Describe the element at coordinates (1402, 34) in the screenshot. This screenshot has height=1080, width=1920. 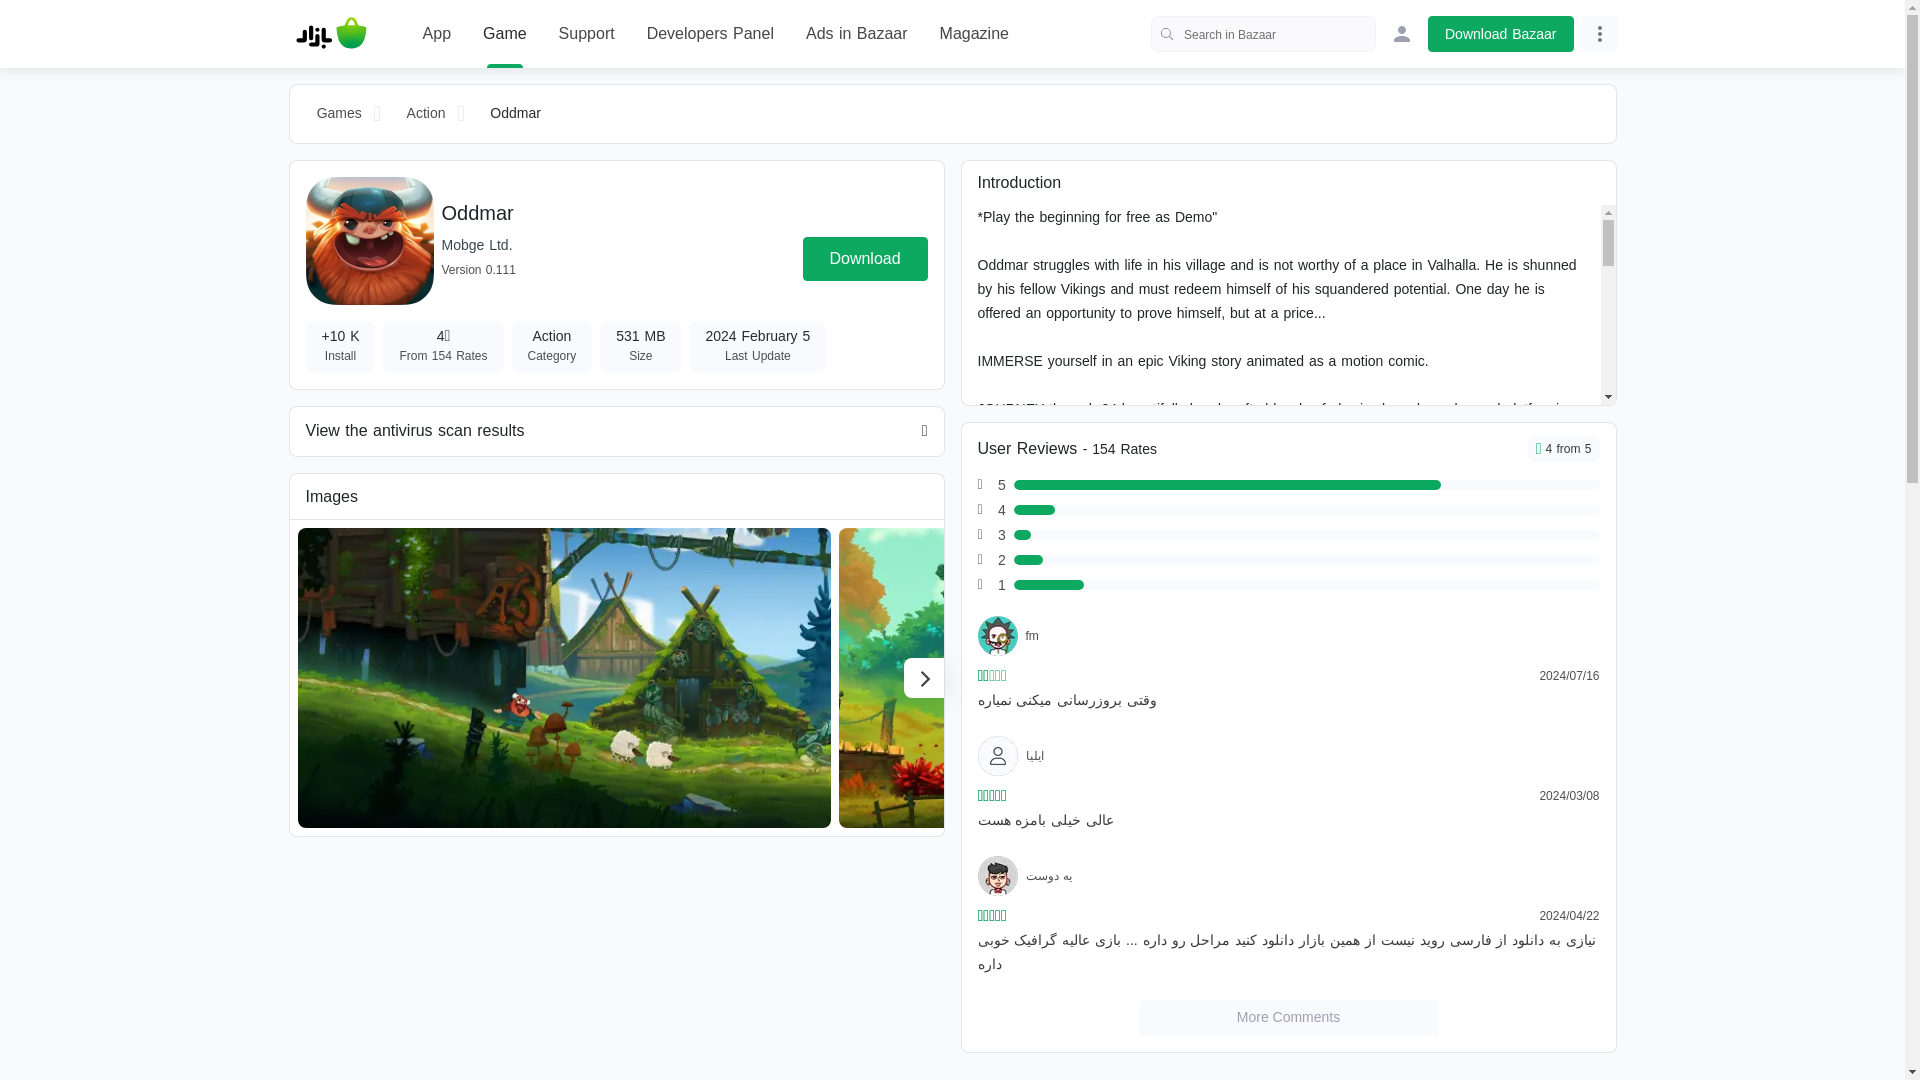
I see `Login to Bazaar` at that location.